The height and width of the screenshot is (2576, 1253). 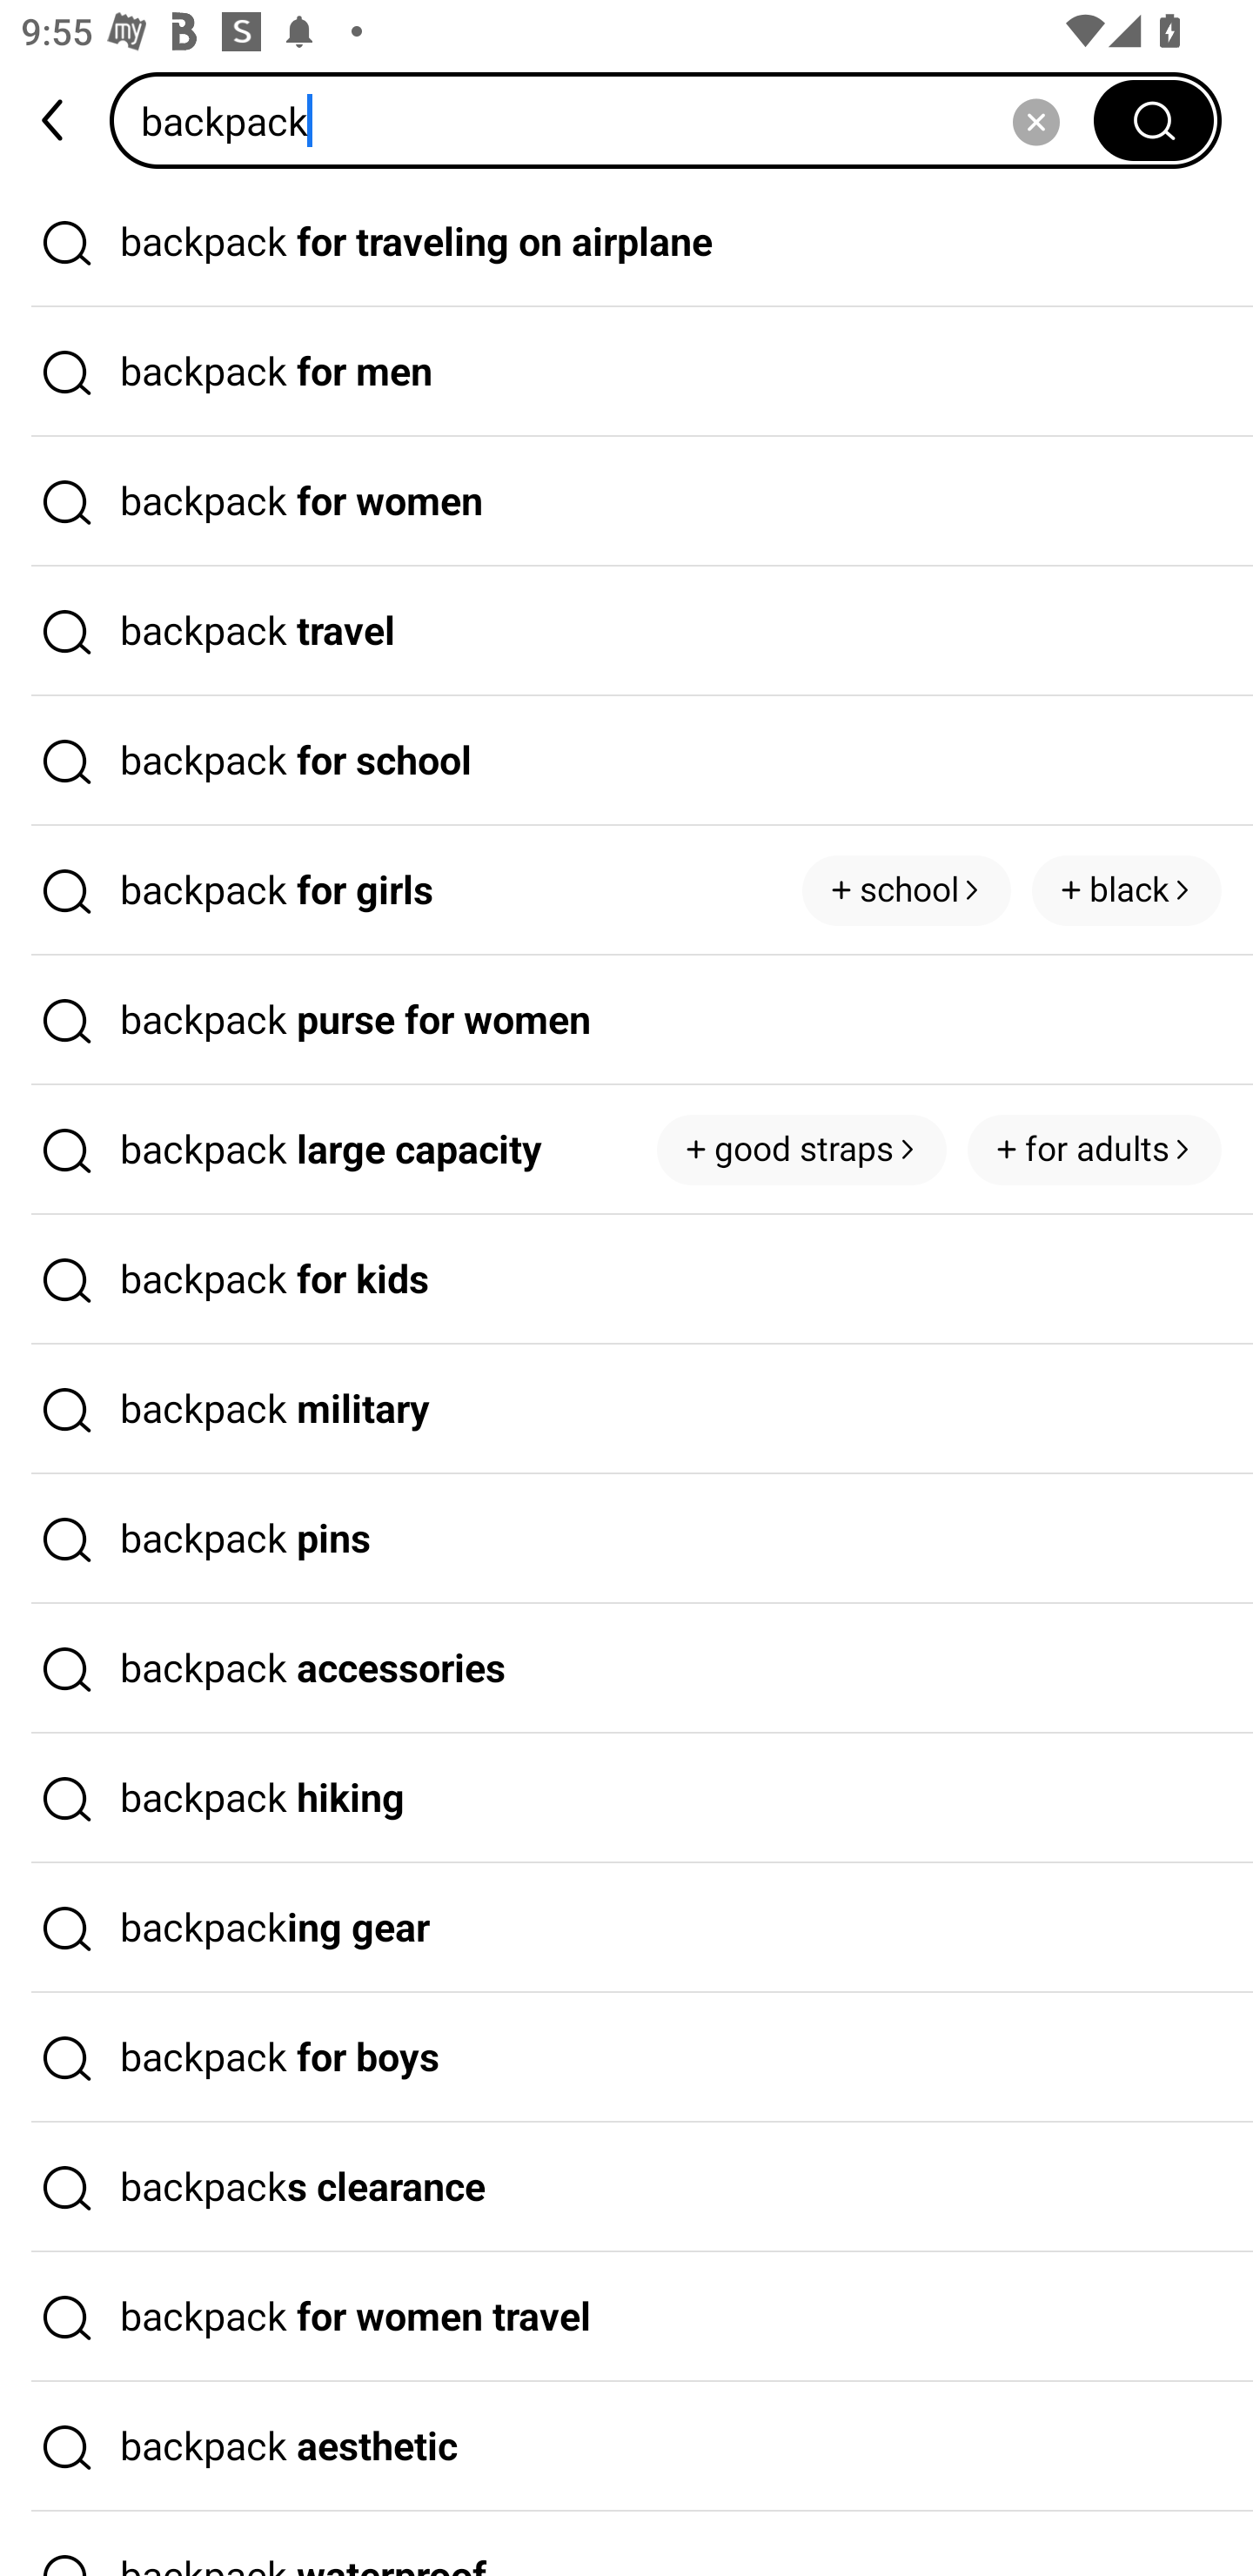 I want to click on backpack for men, so click(x=626, y=372).